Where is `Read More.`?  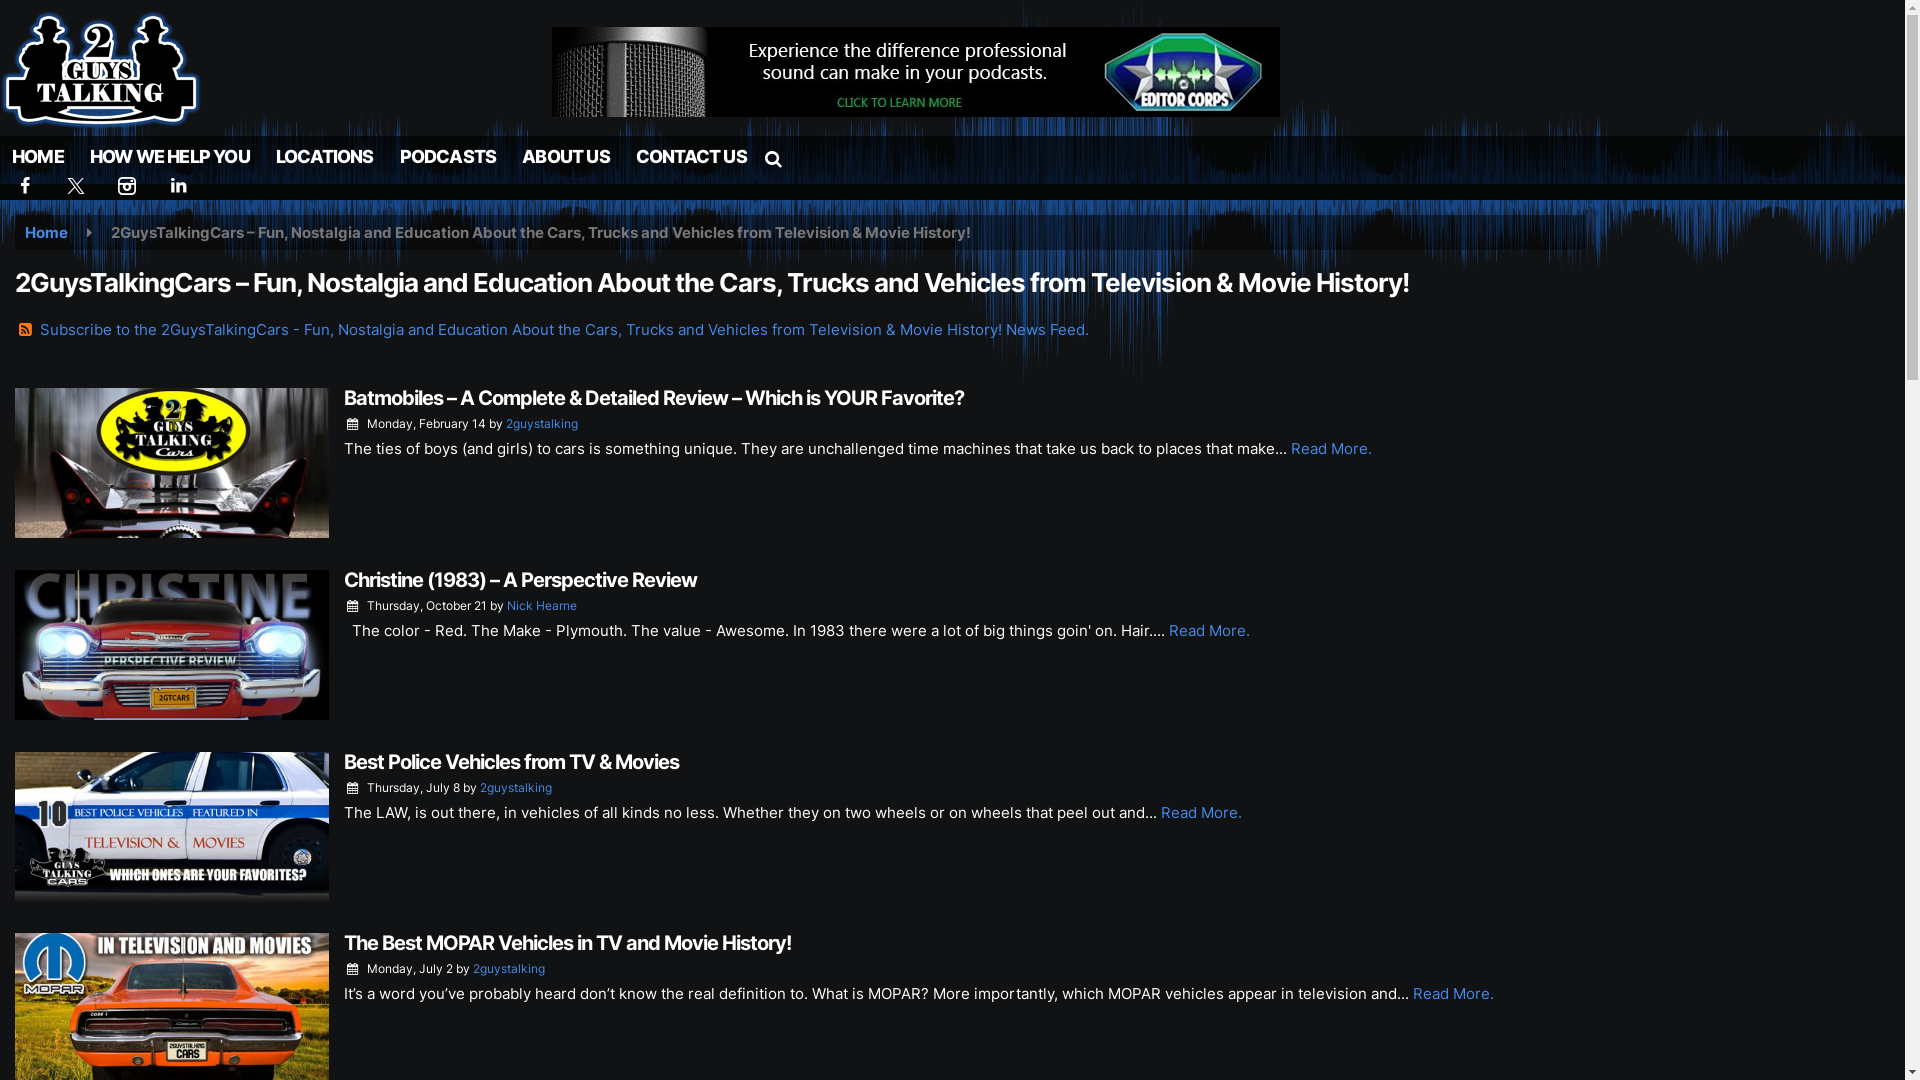 Read More. is located at coordinates (1454, 994).